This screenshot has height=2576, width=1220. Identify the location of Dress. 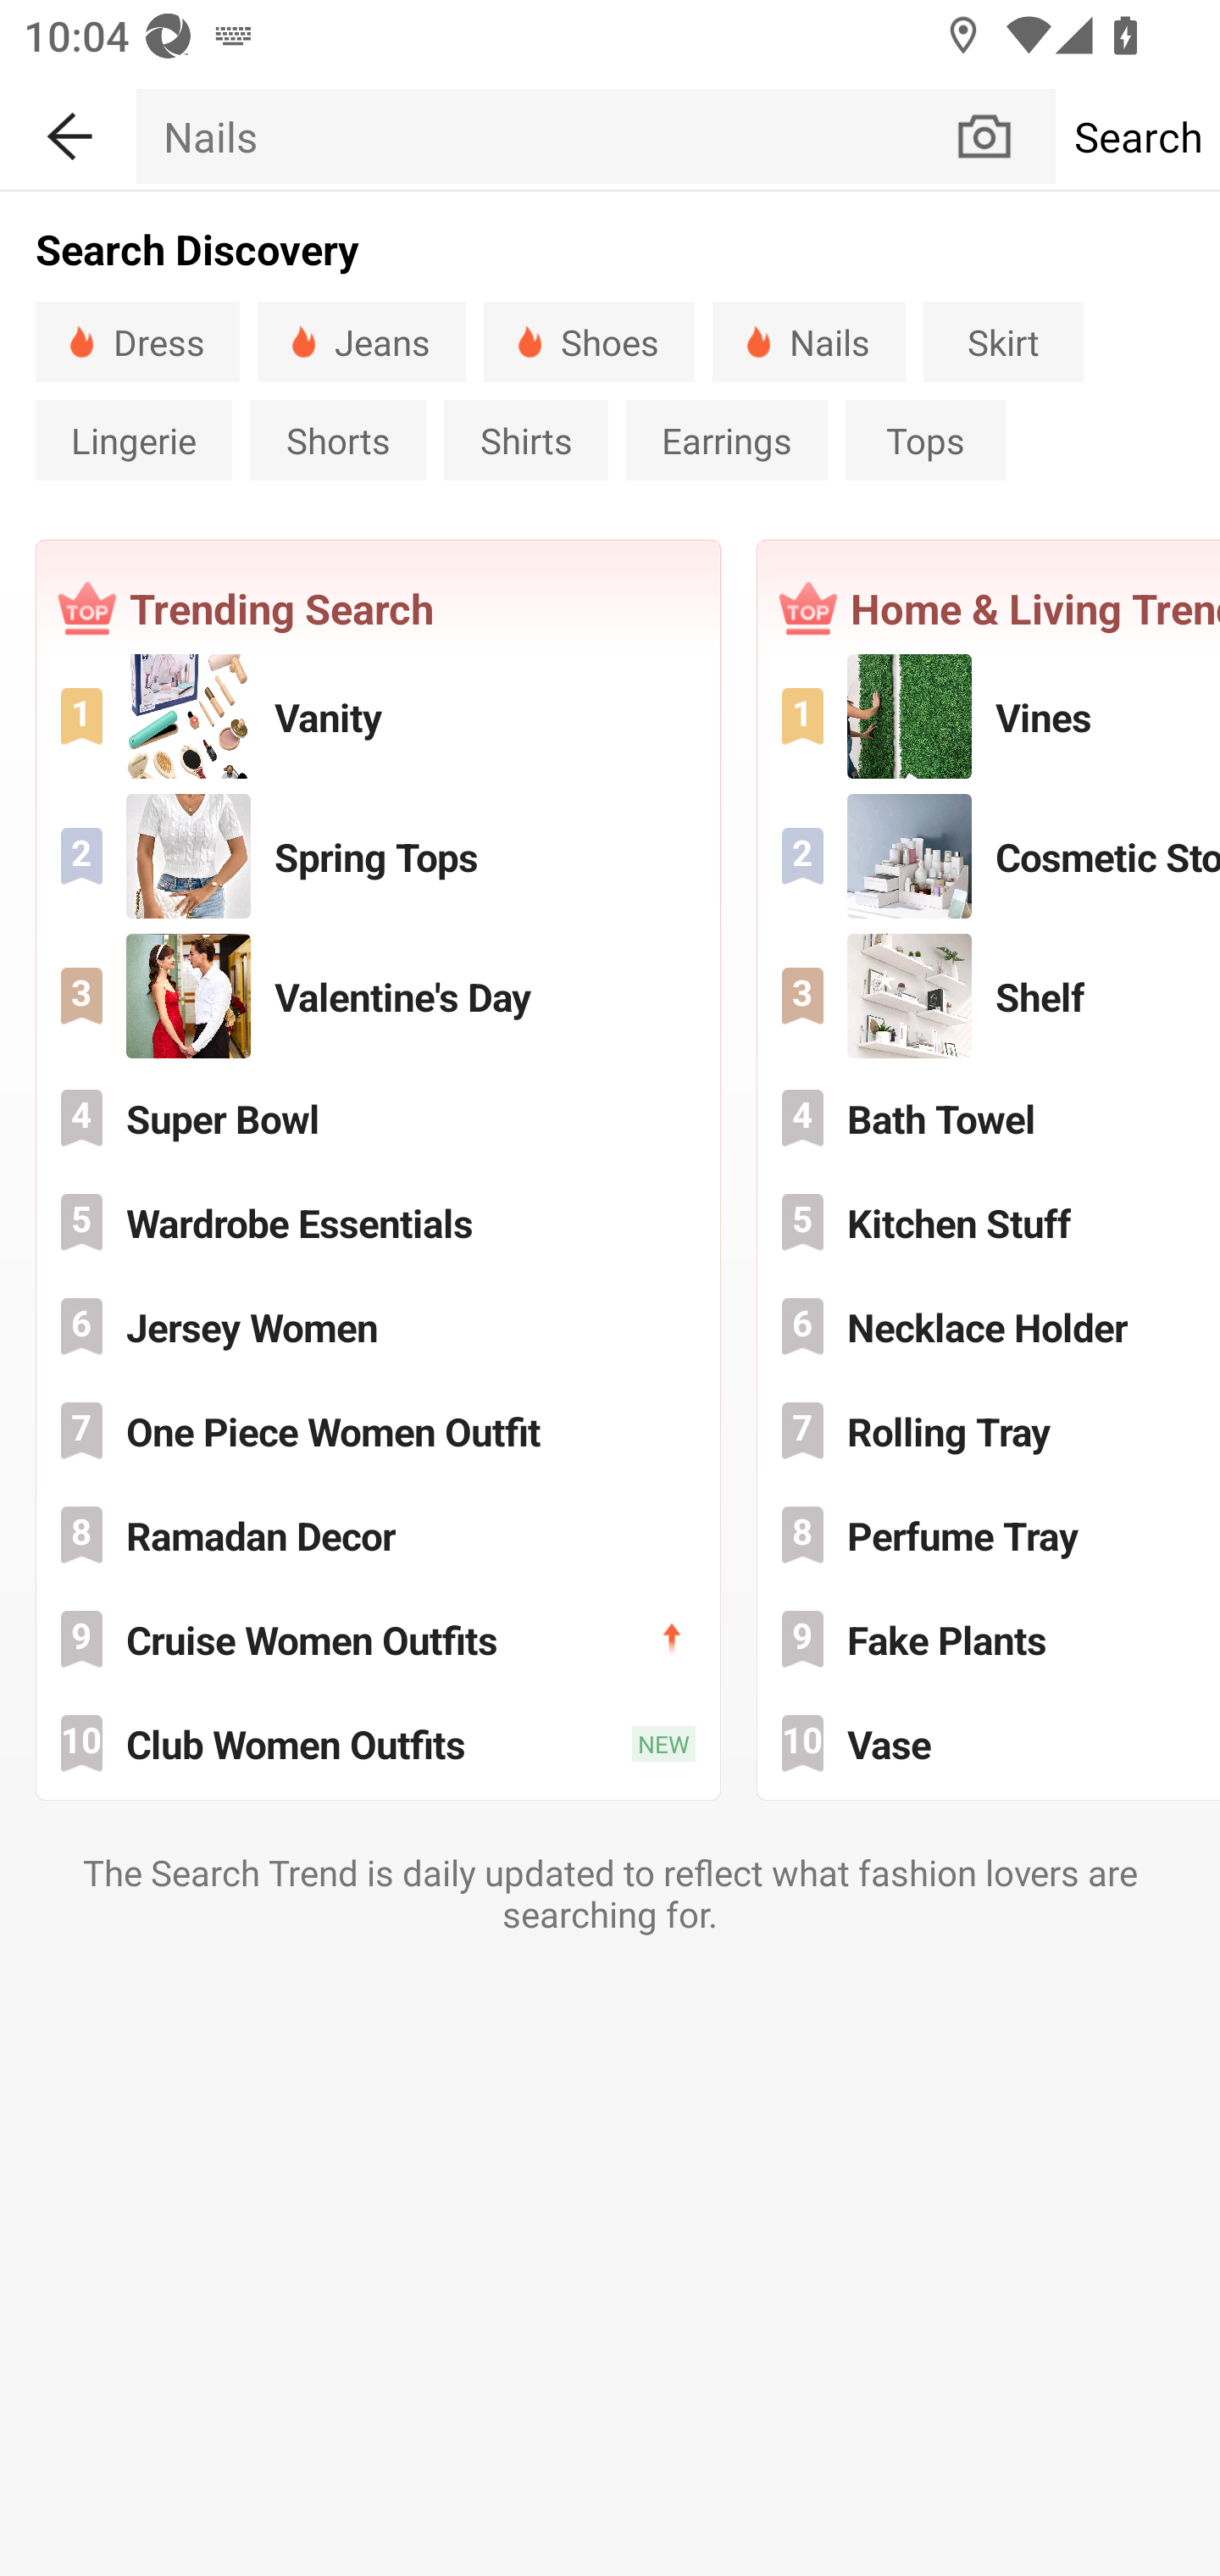
(137, 341).